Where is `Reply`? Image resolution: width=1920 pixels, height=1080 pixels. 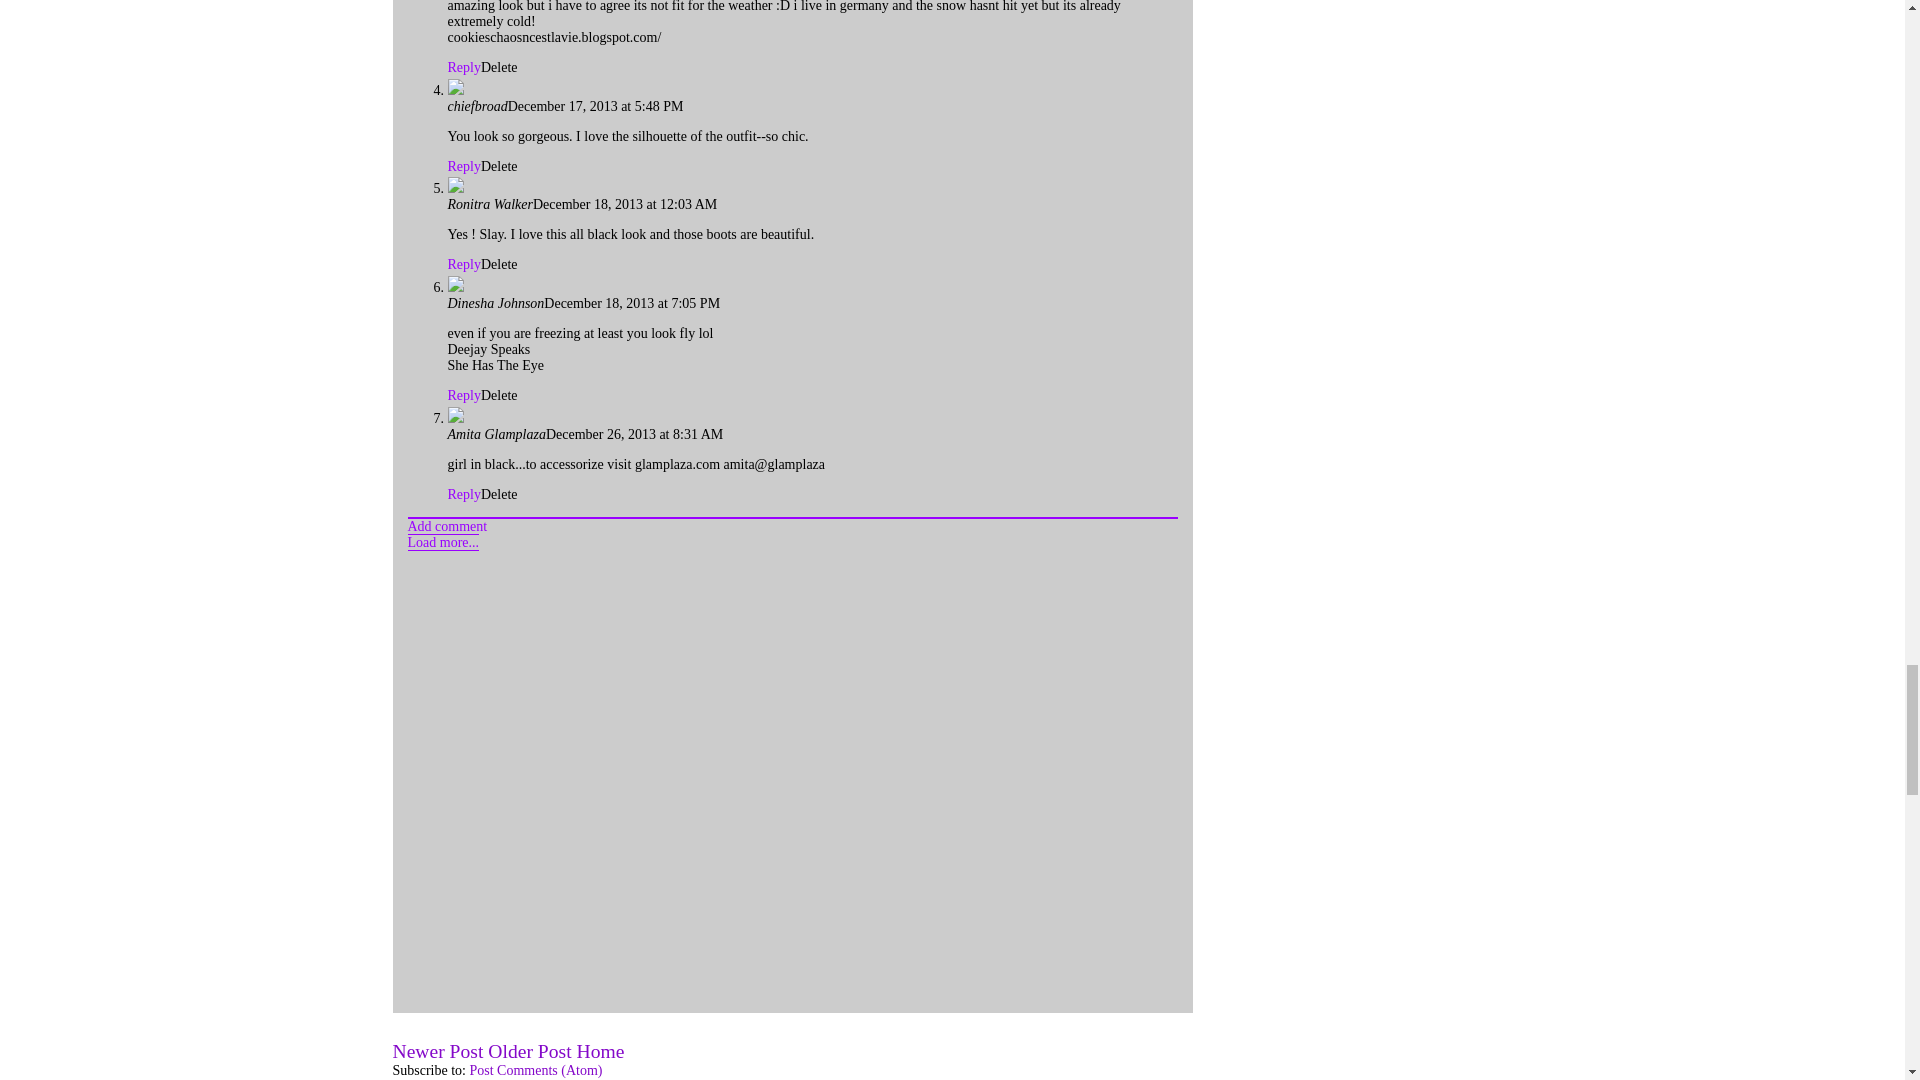 Reply is located at coordinates (464, 494).